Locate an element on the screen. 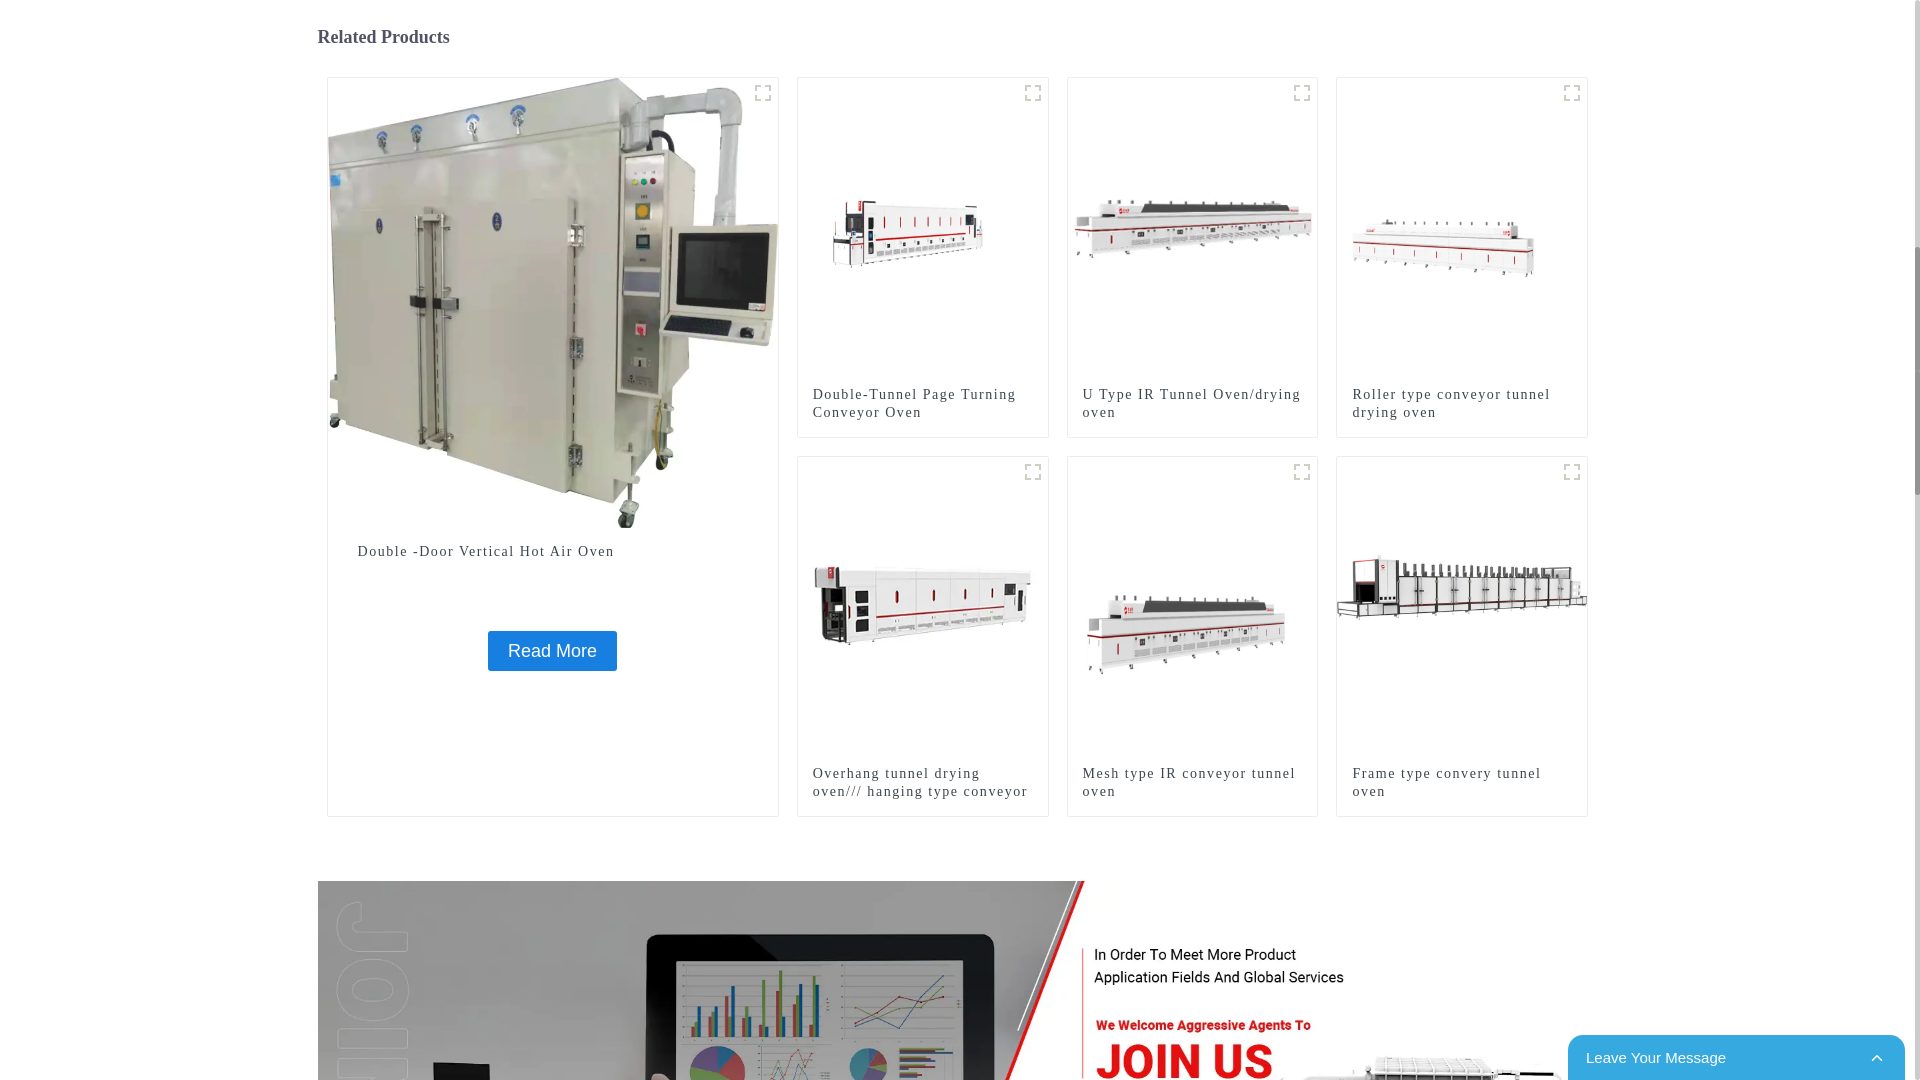 The width and height of the screenshot is (1920, 1080). 3 is located at coordinates (1032, 472).